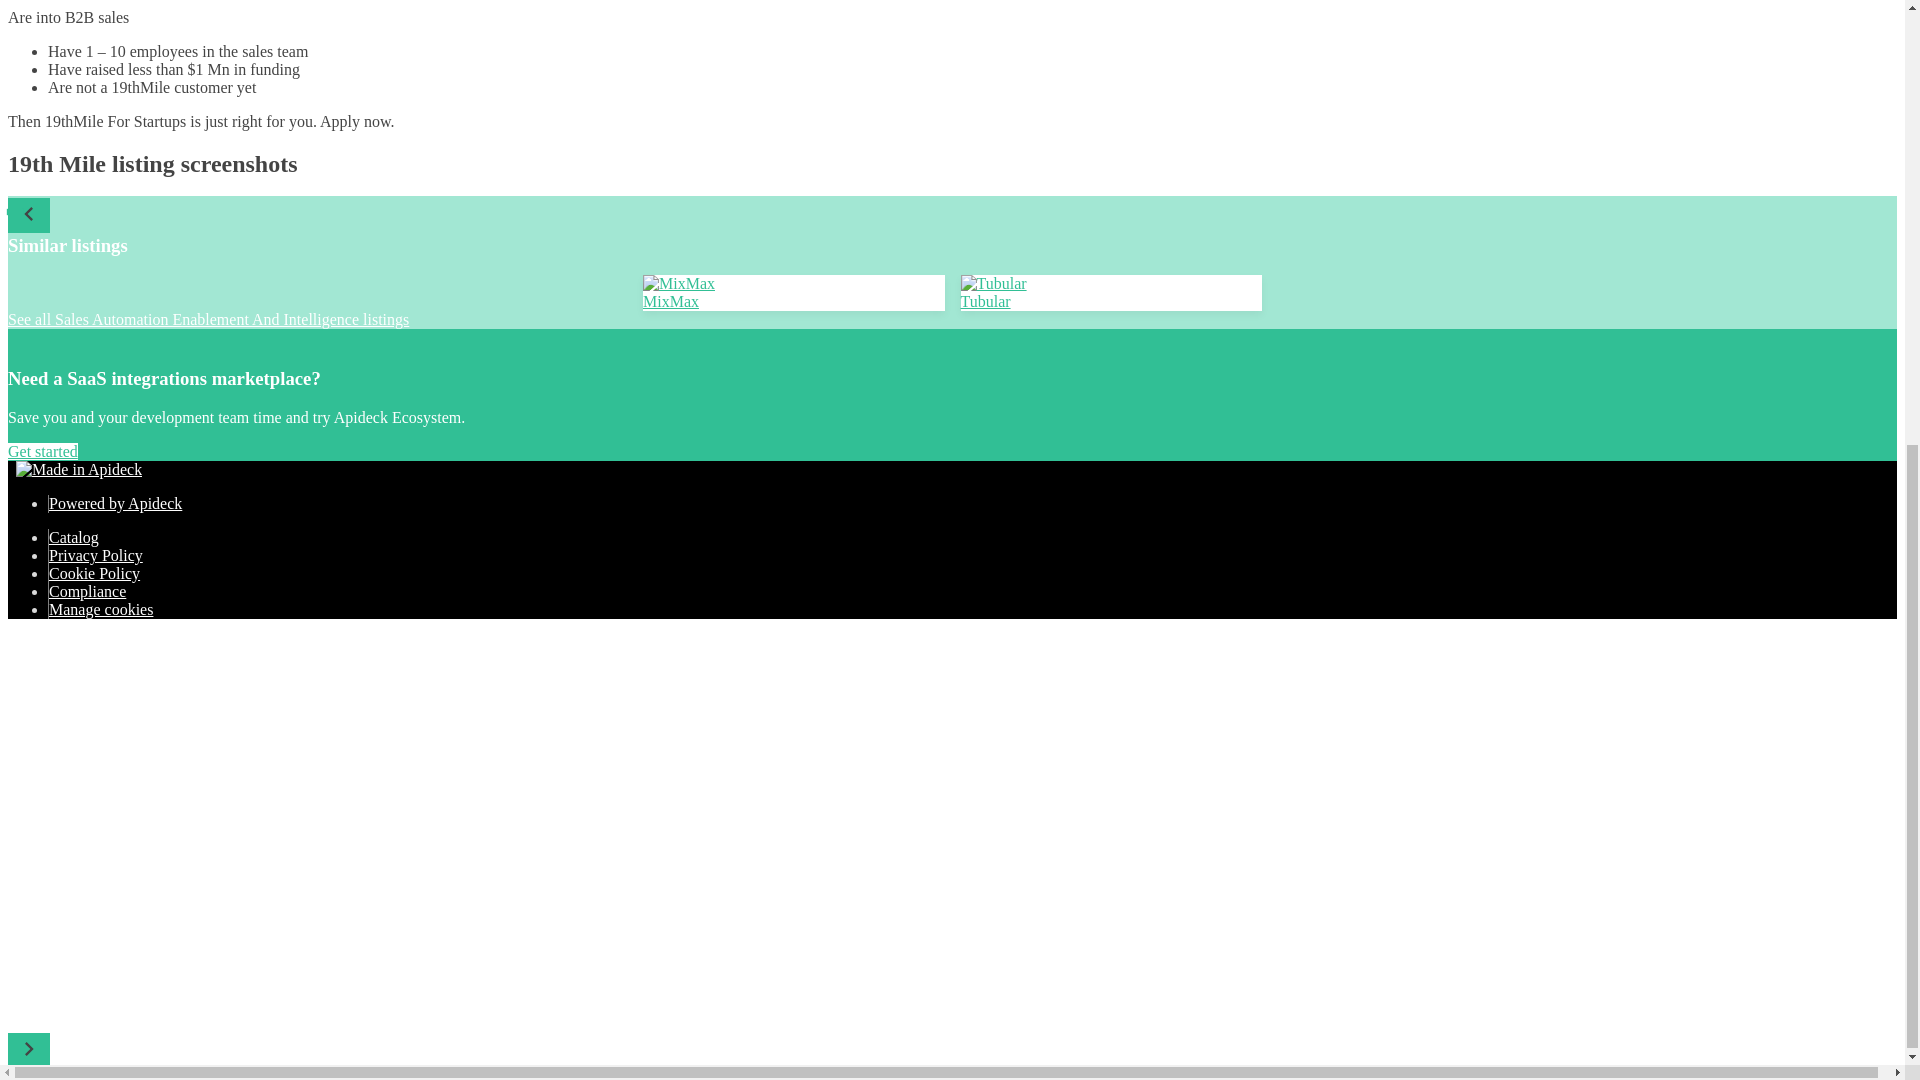 The height and width of the screenshot is (1080, 1920). What do you see at coordinates (116, 502) in the screenshot?
I see `Powered by Apideck` at bounding box center [116, 502].